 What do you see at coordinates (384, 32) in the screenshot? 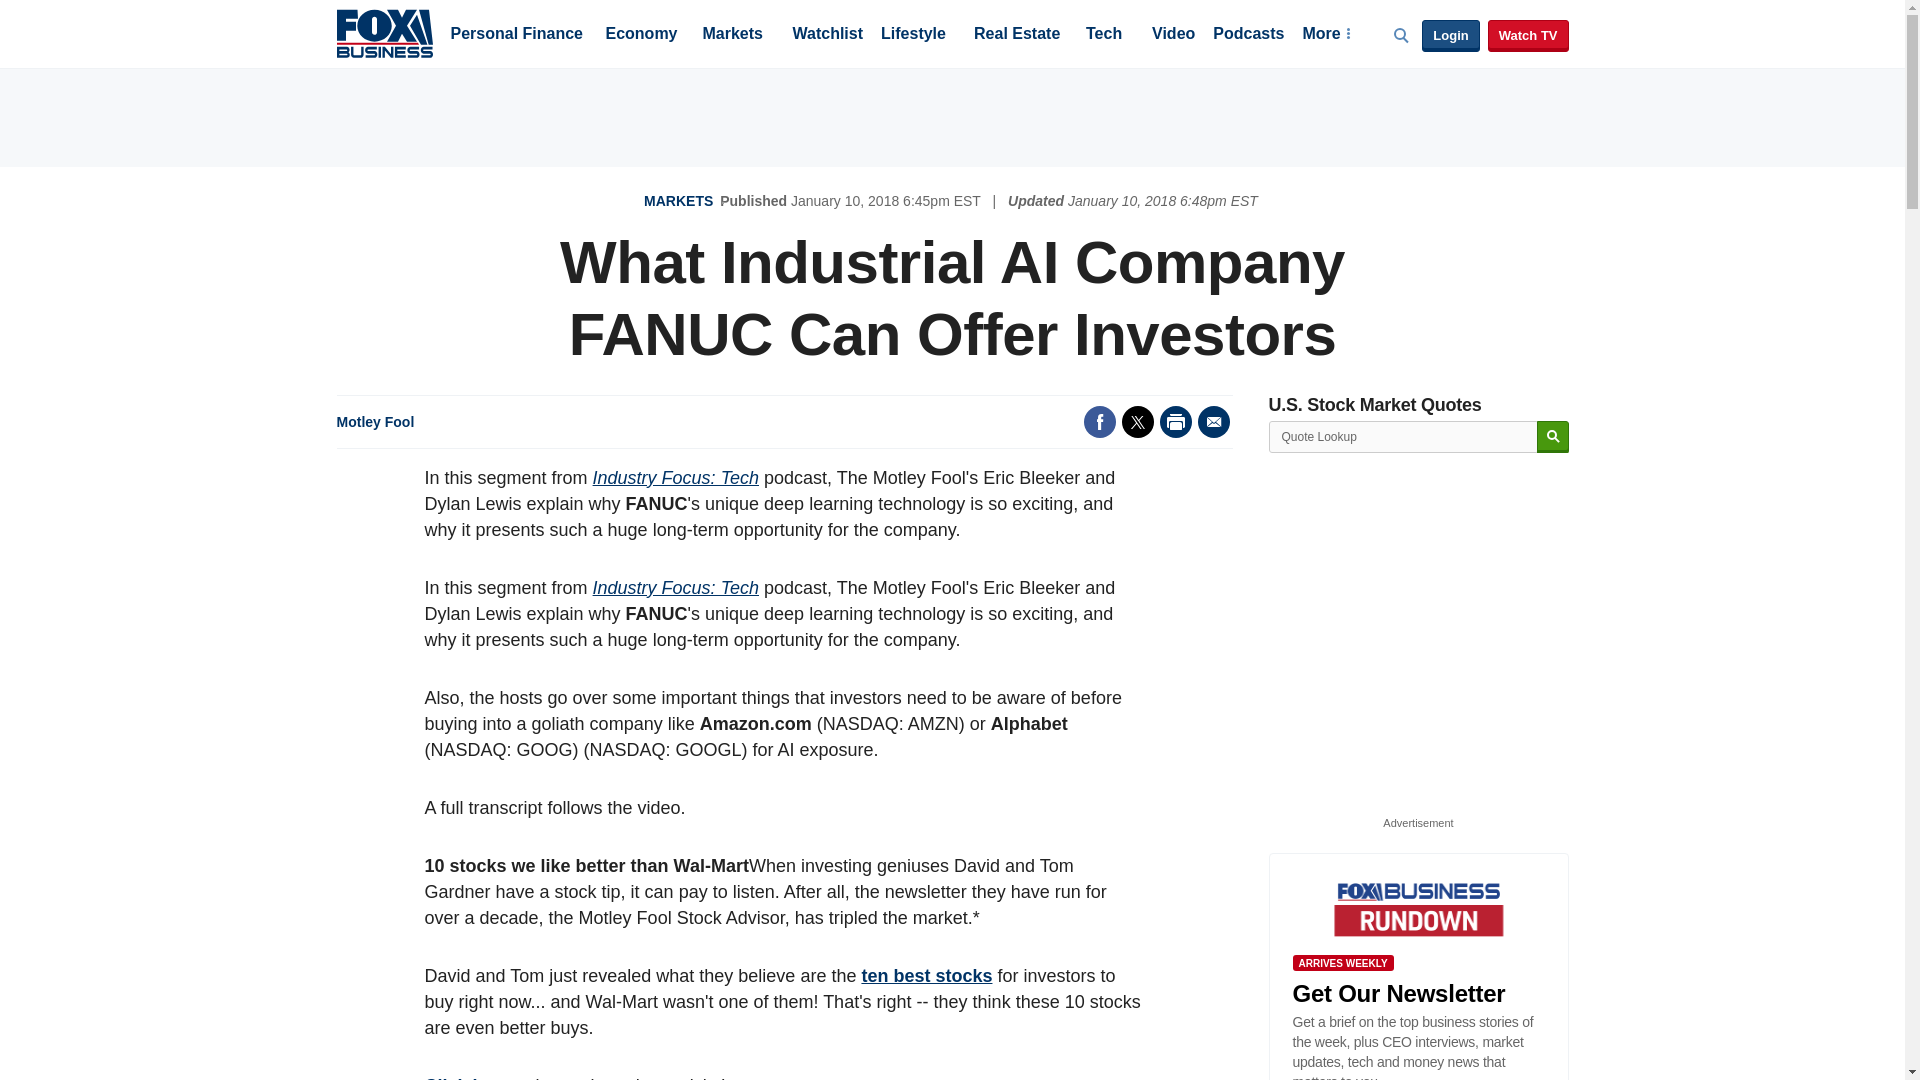
I see `Fox Business` at bounding box center [384, 32].